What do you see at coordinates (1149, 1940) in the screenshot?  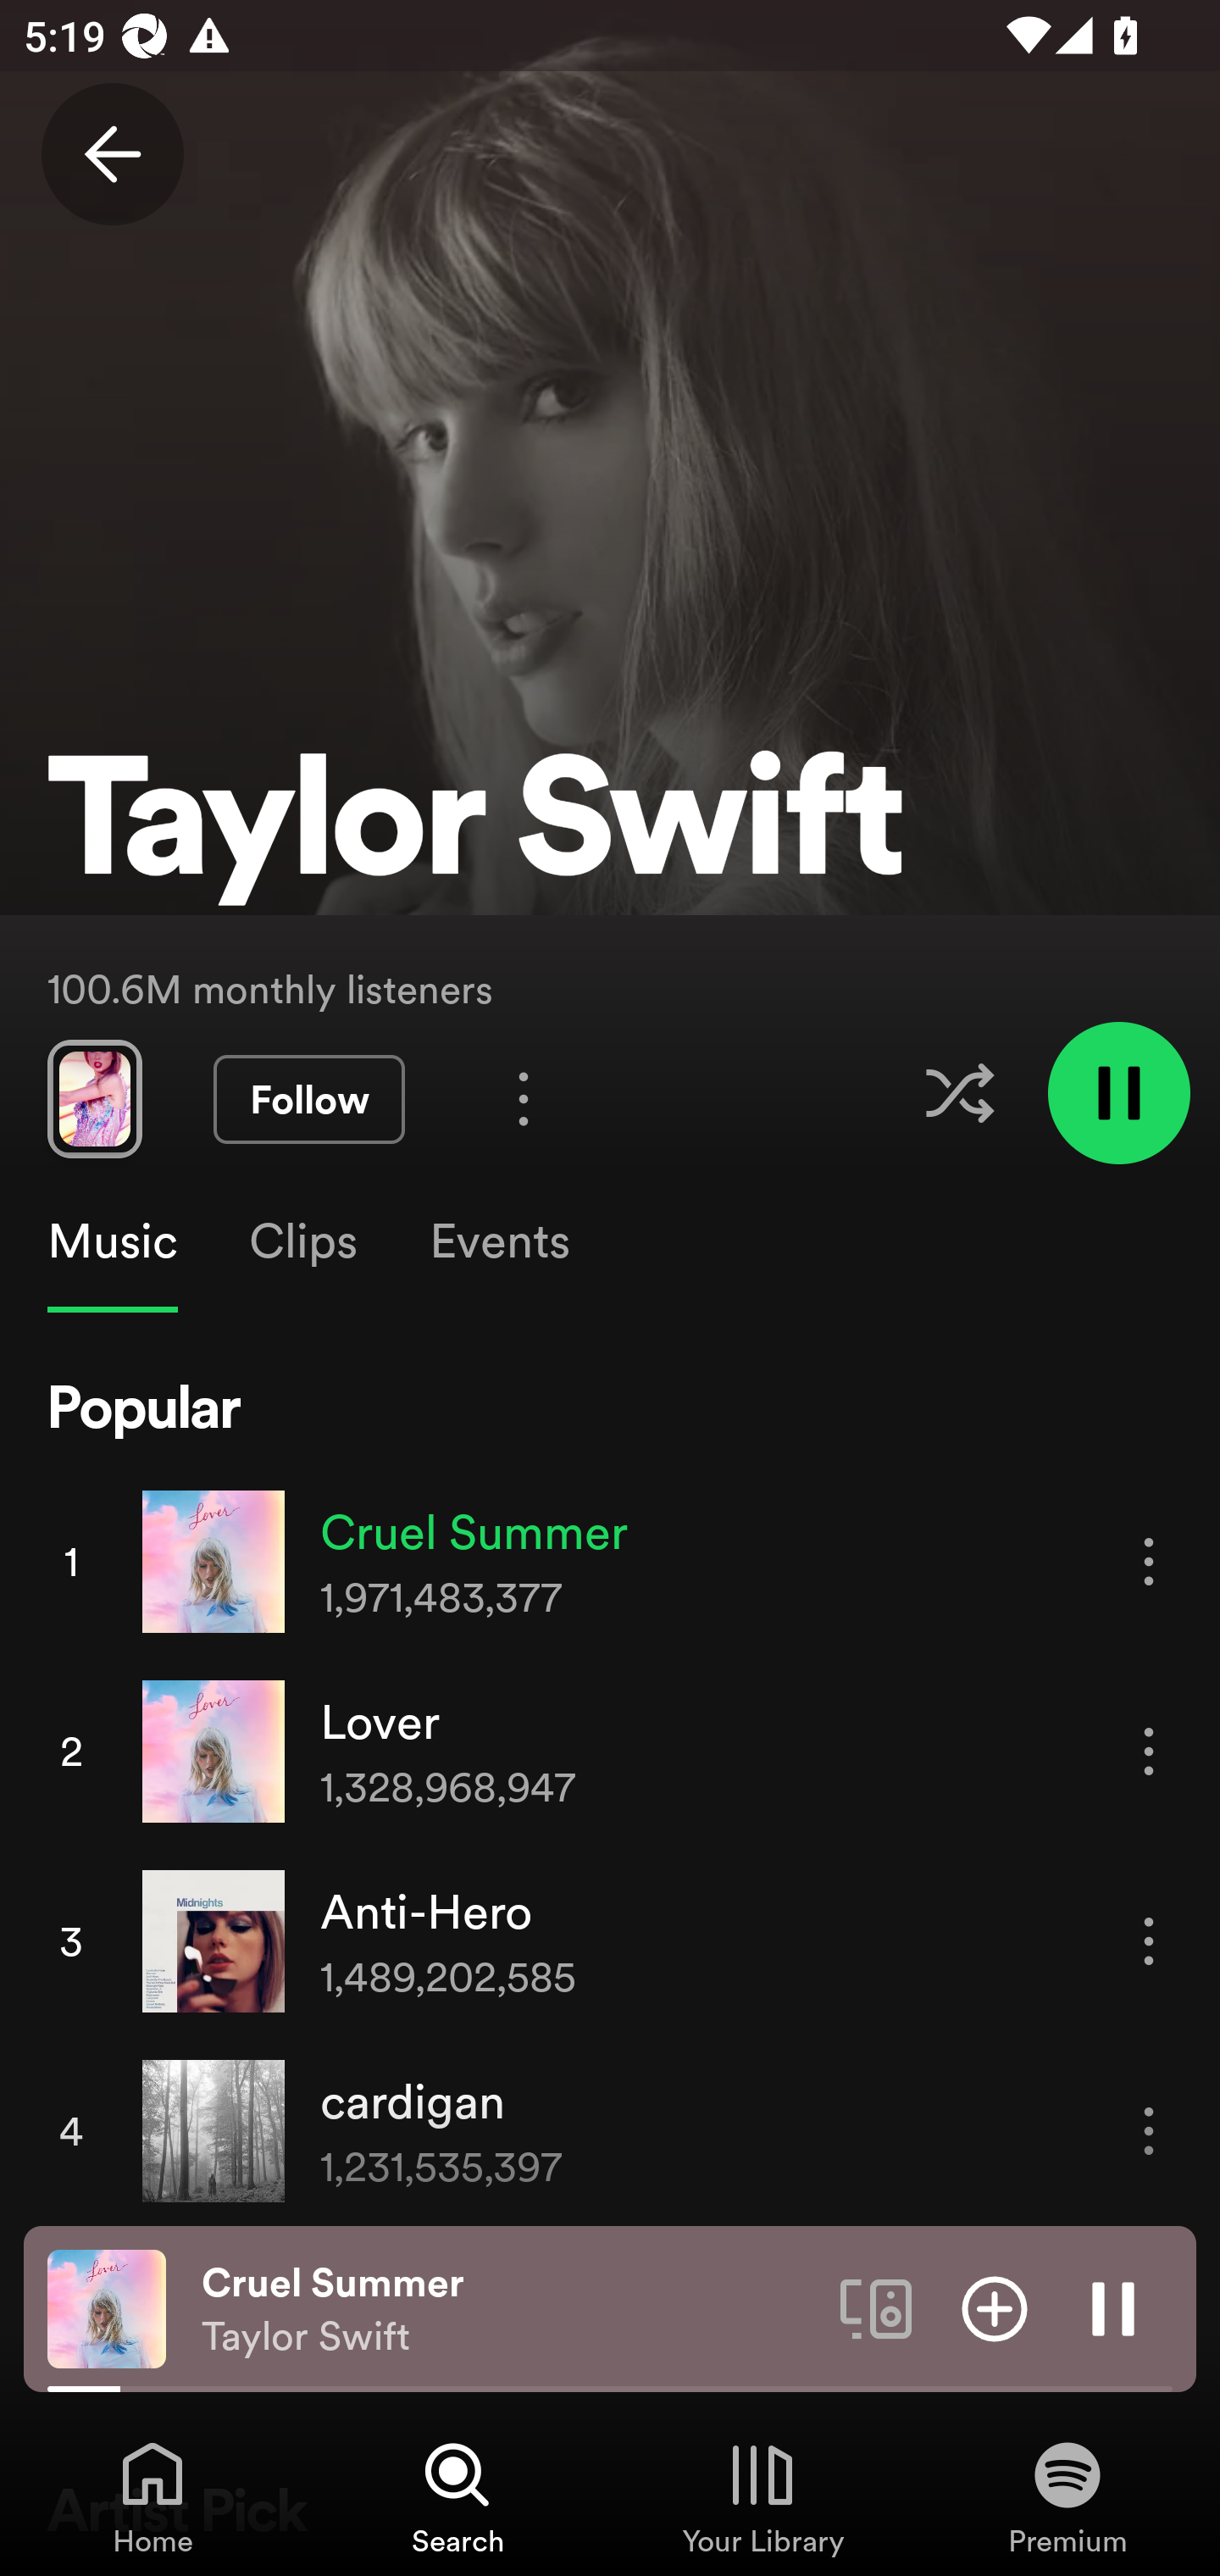 I see `More options for song Anti-Hero` at bounding box center [1149, 1940].